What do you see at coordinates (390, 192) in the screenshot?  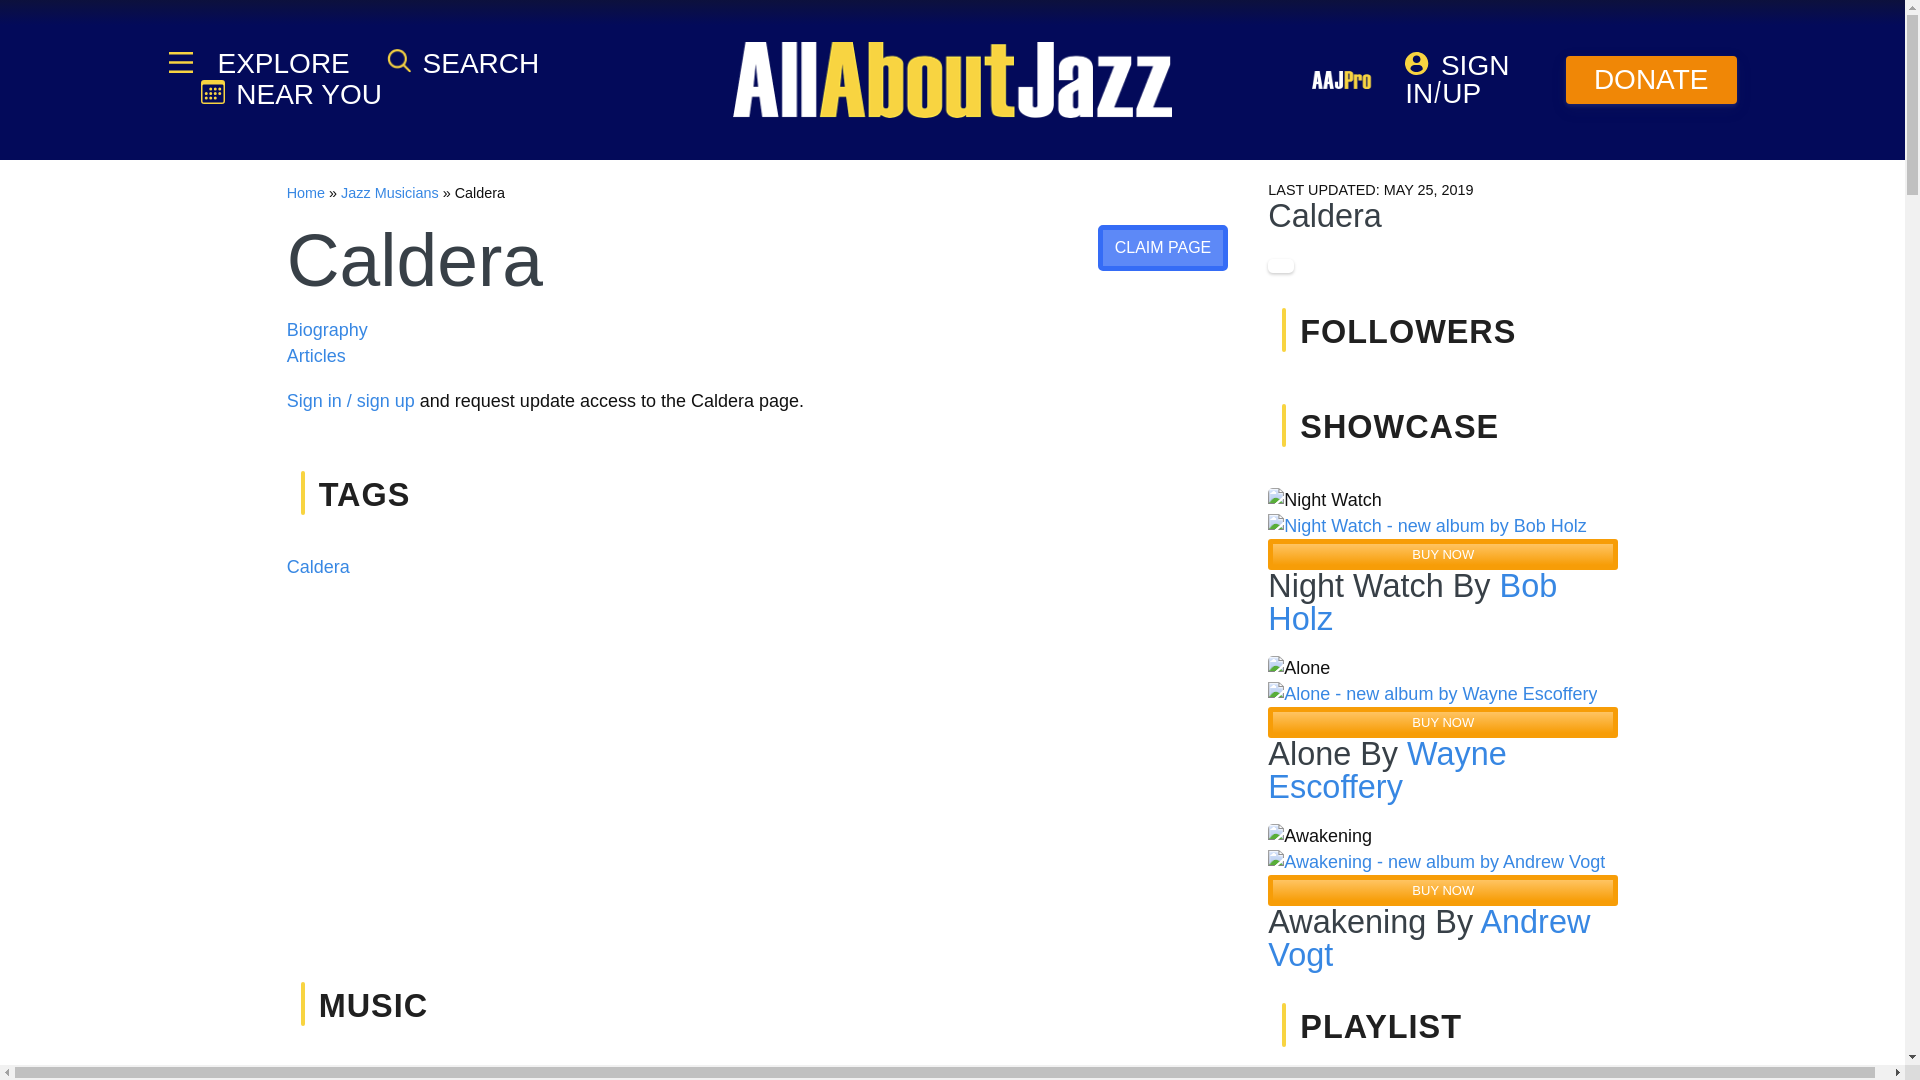 I see `Jazz Musicians` at bounding box center [390, 192].